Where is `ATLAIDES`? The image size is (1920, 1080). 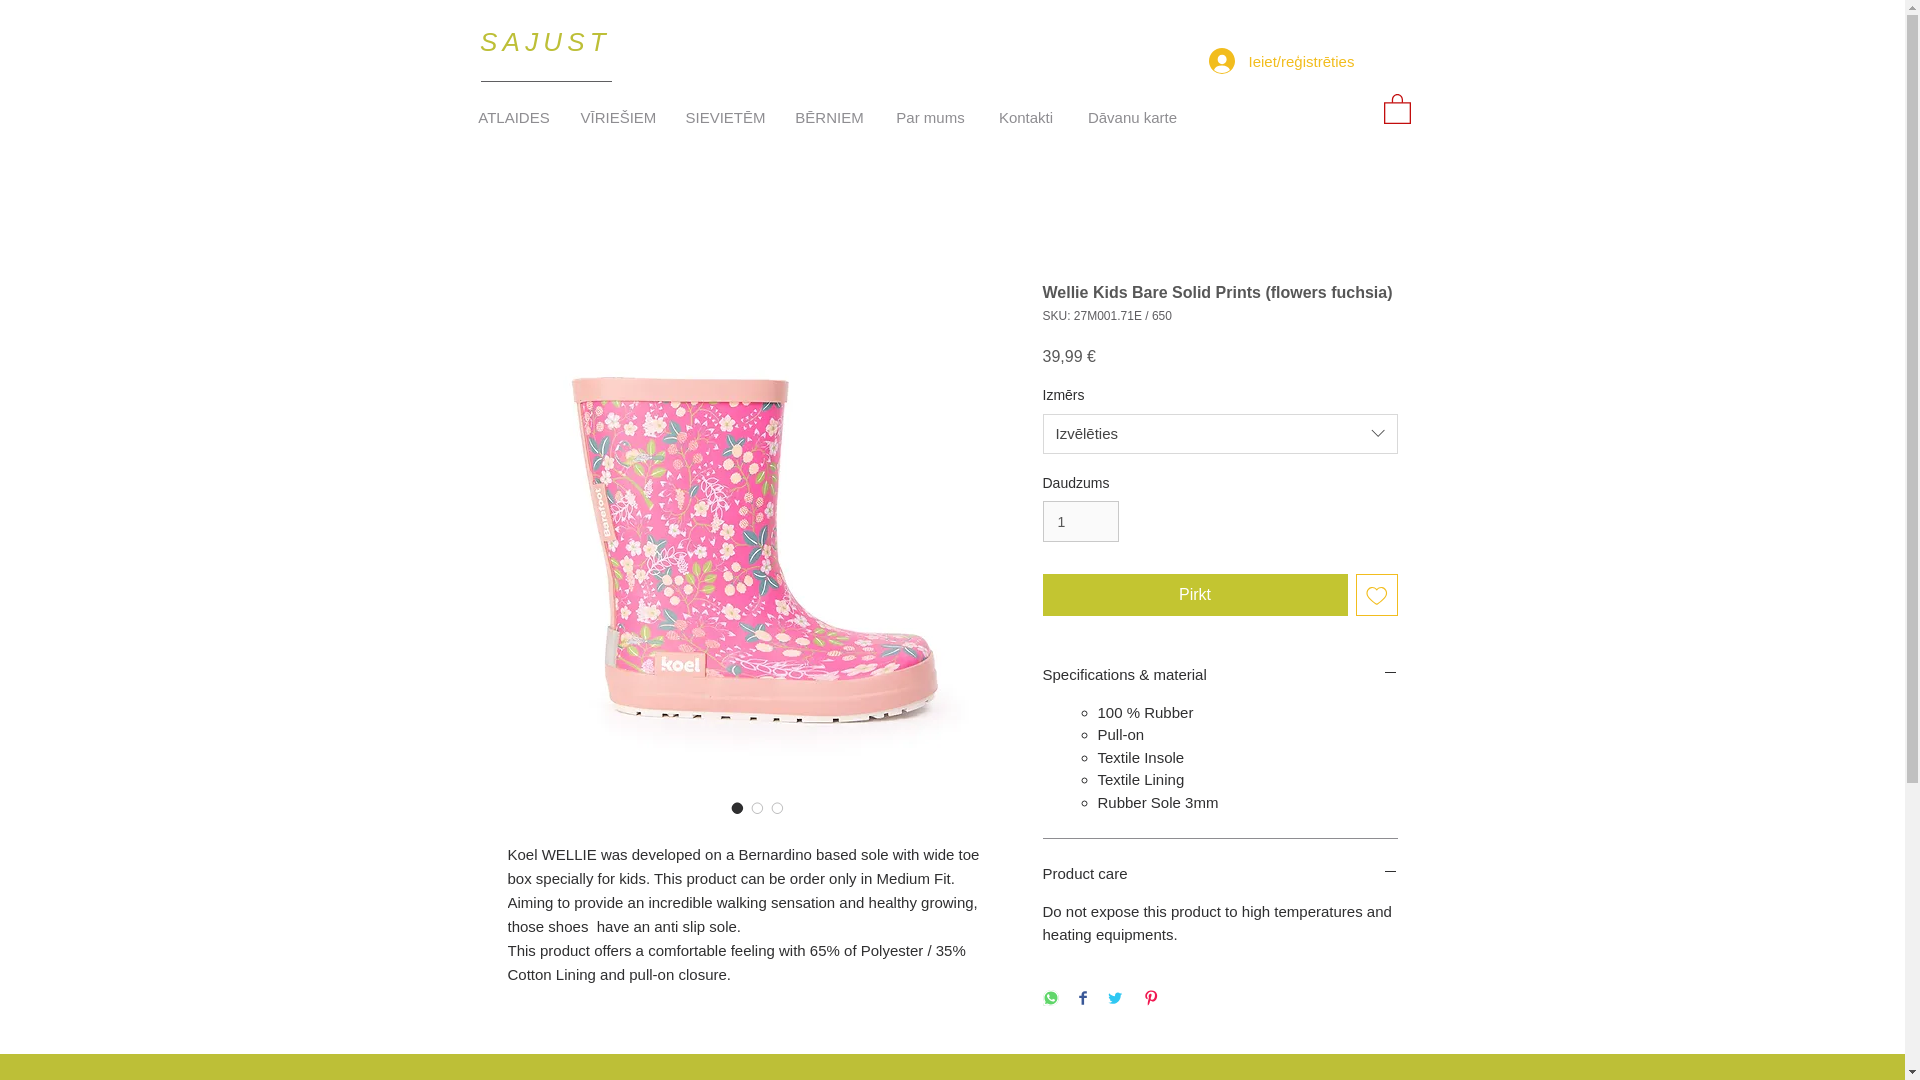
ATLAIDES is located at coordinates (513, 118).